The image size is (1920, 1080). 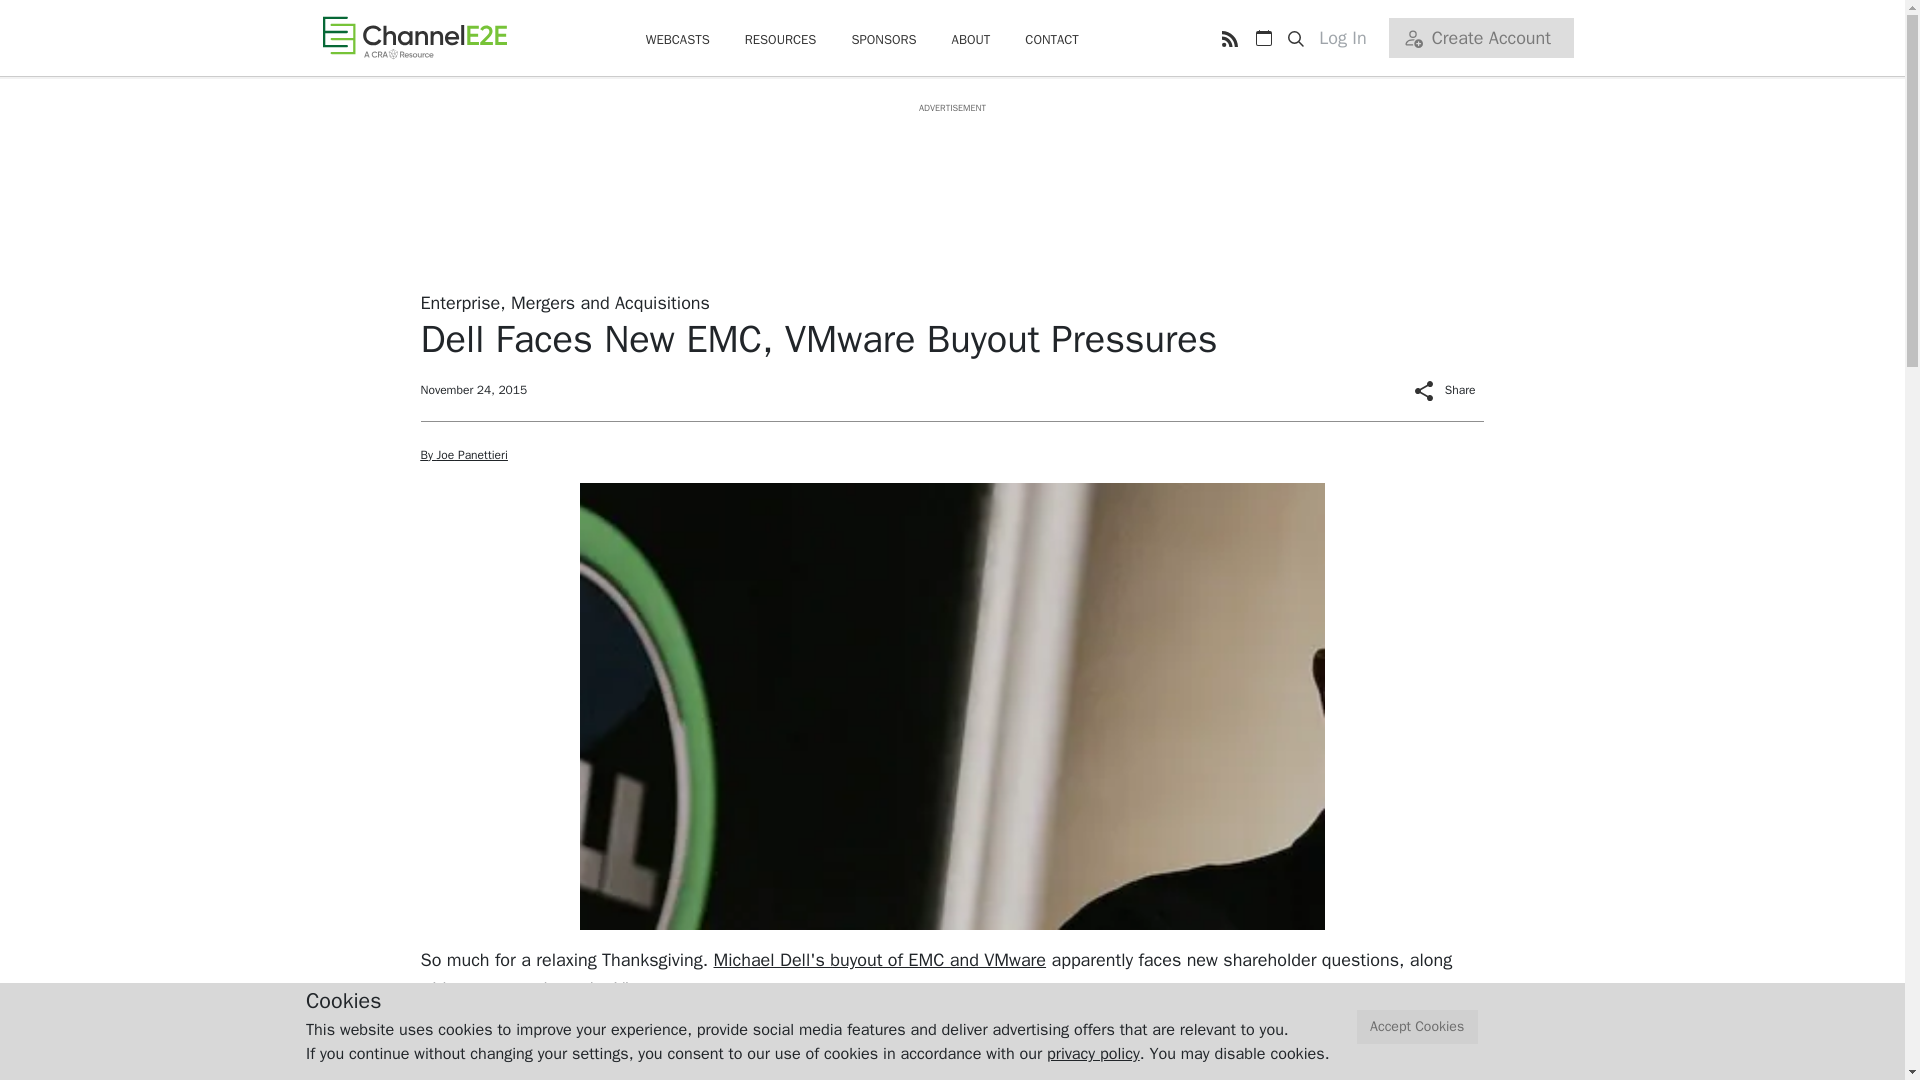 I want to click on Accept Cookies, so click(x=1418, y=1027).